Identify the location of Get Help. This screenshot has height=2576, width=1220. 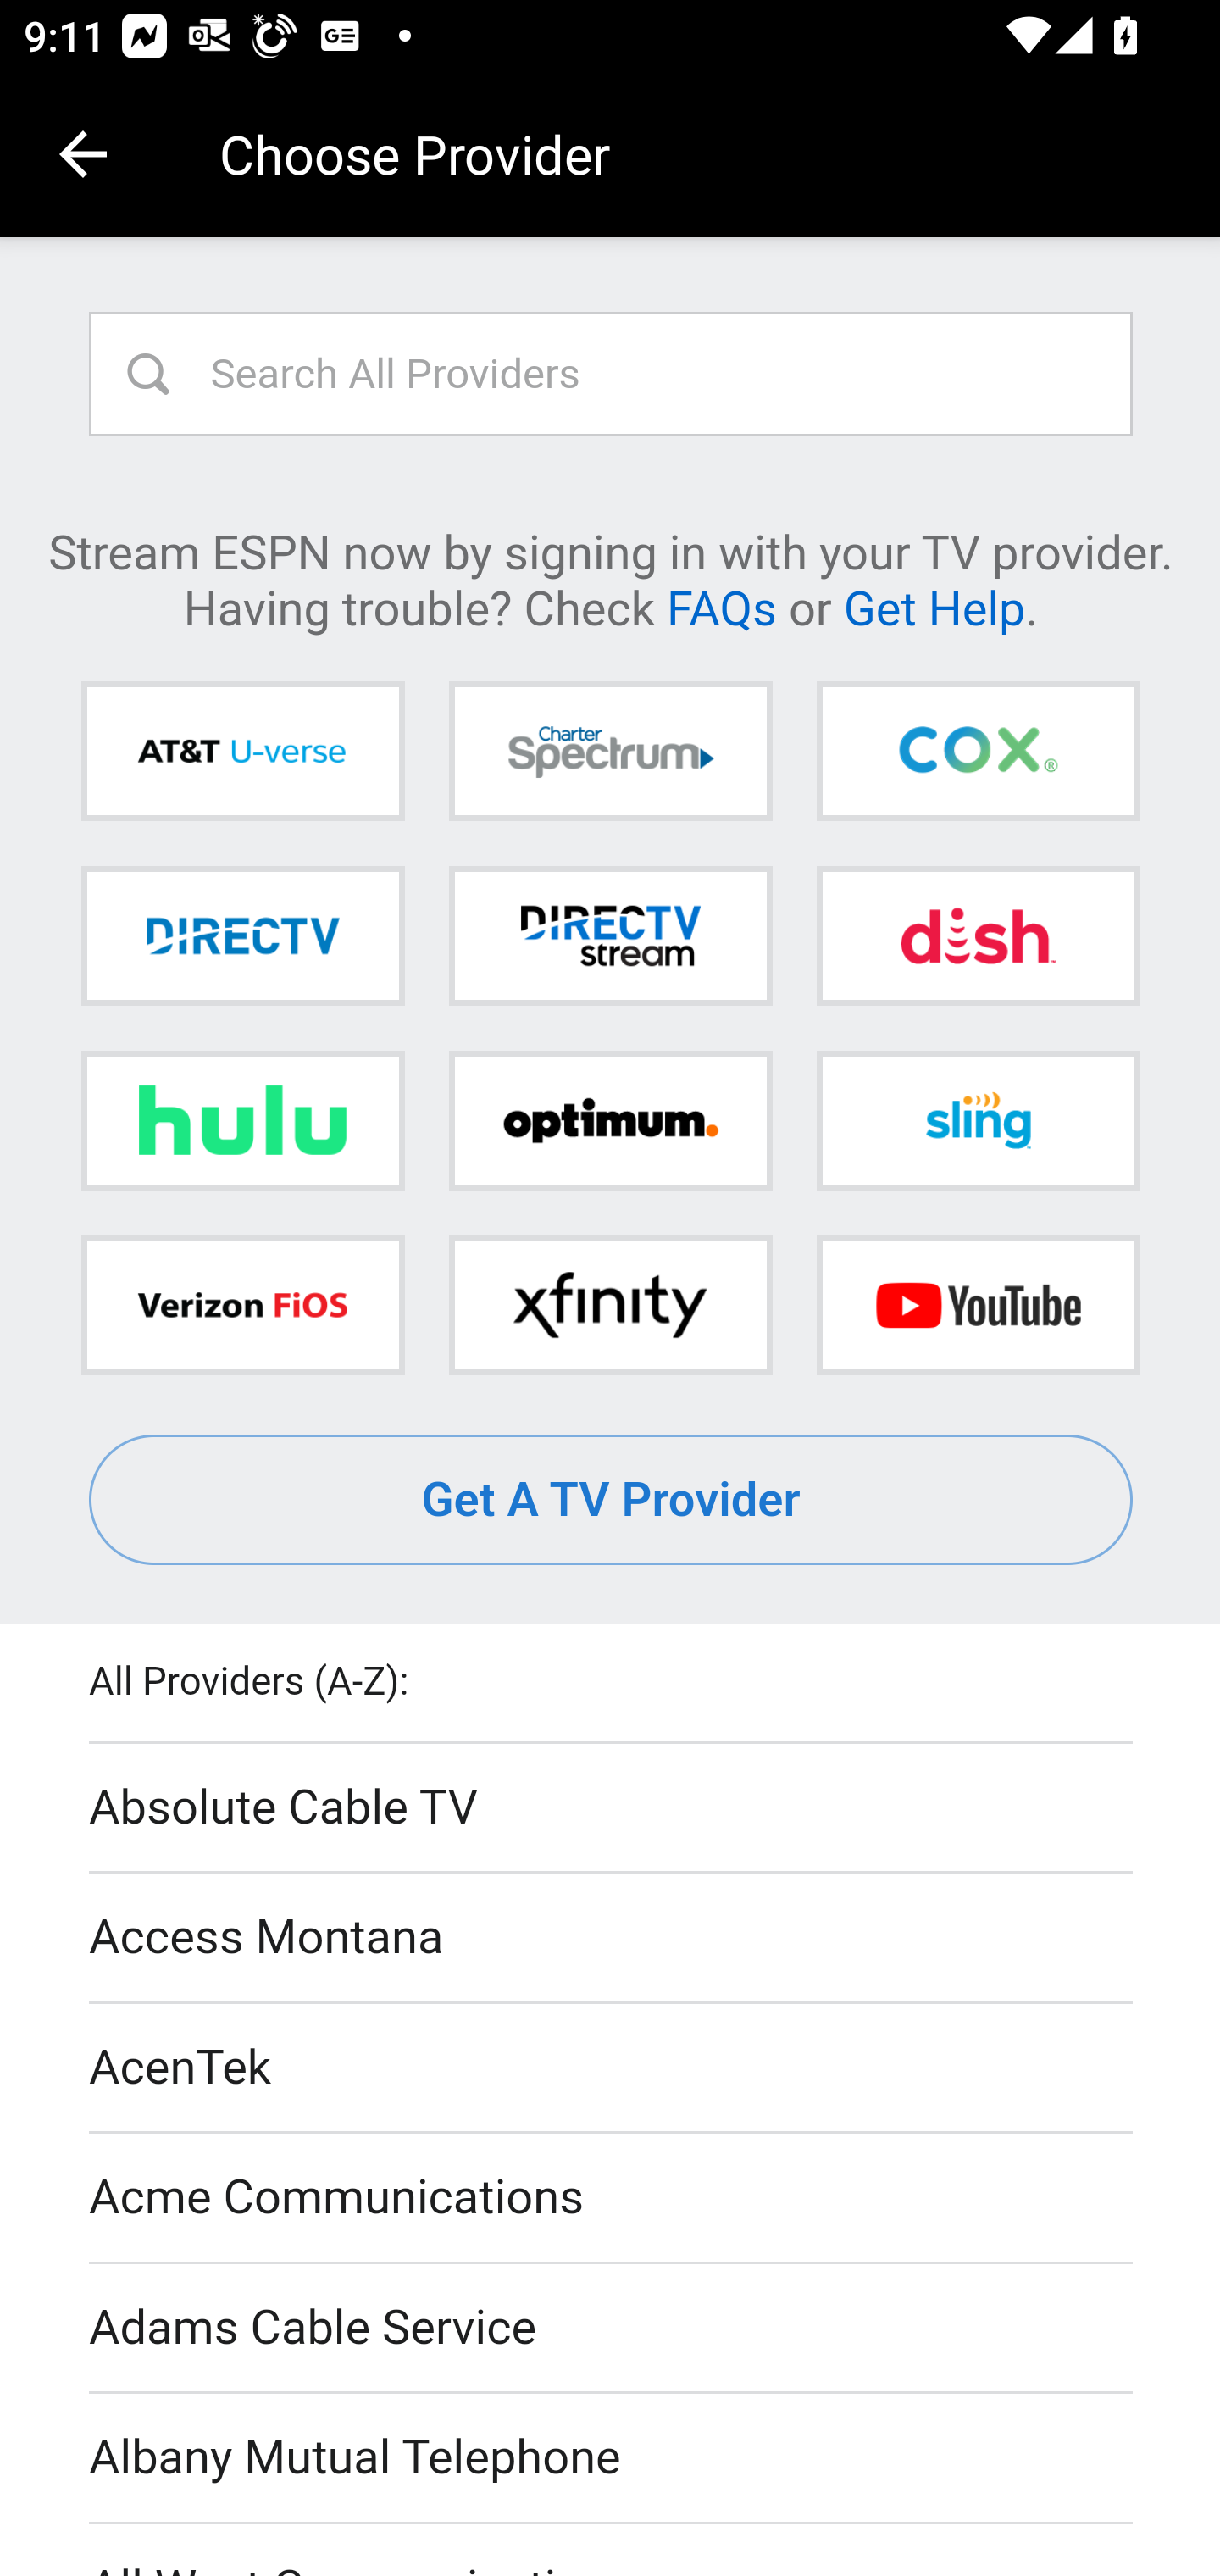
(934, 606).